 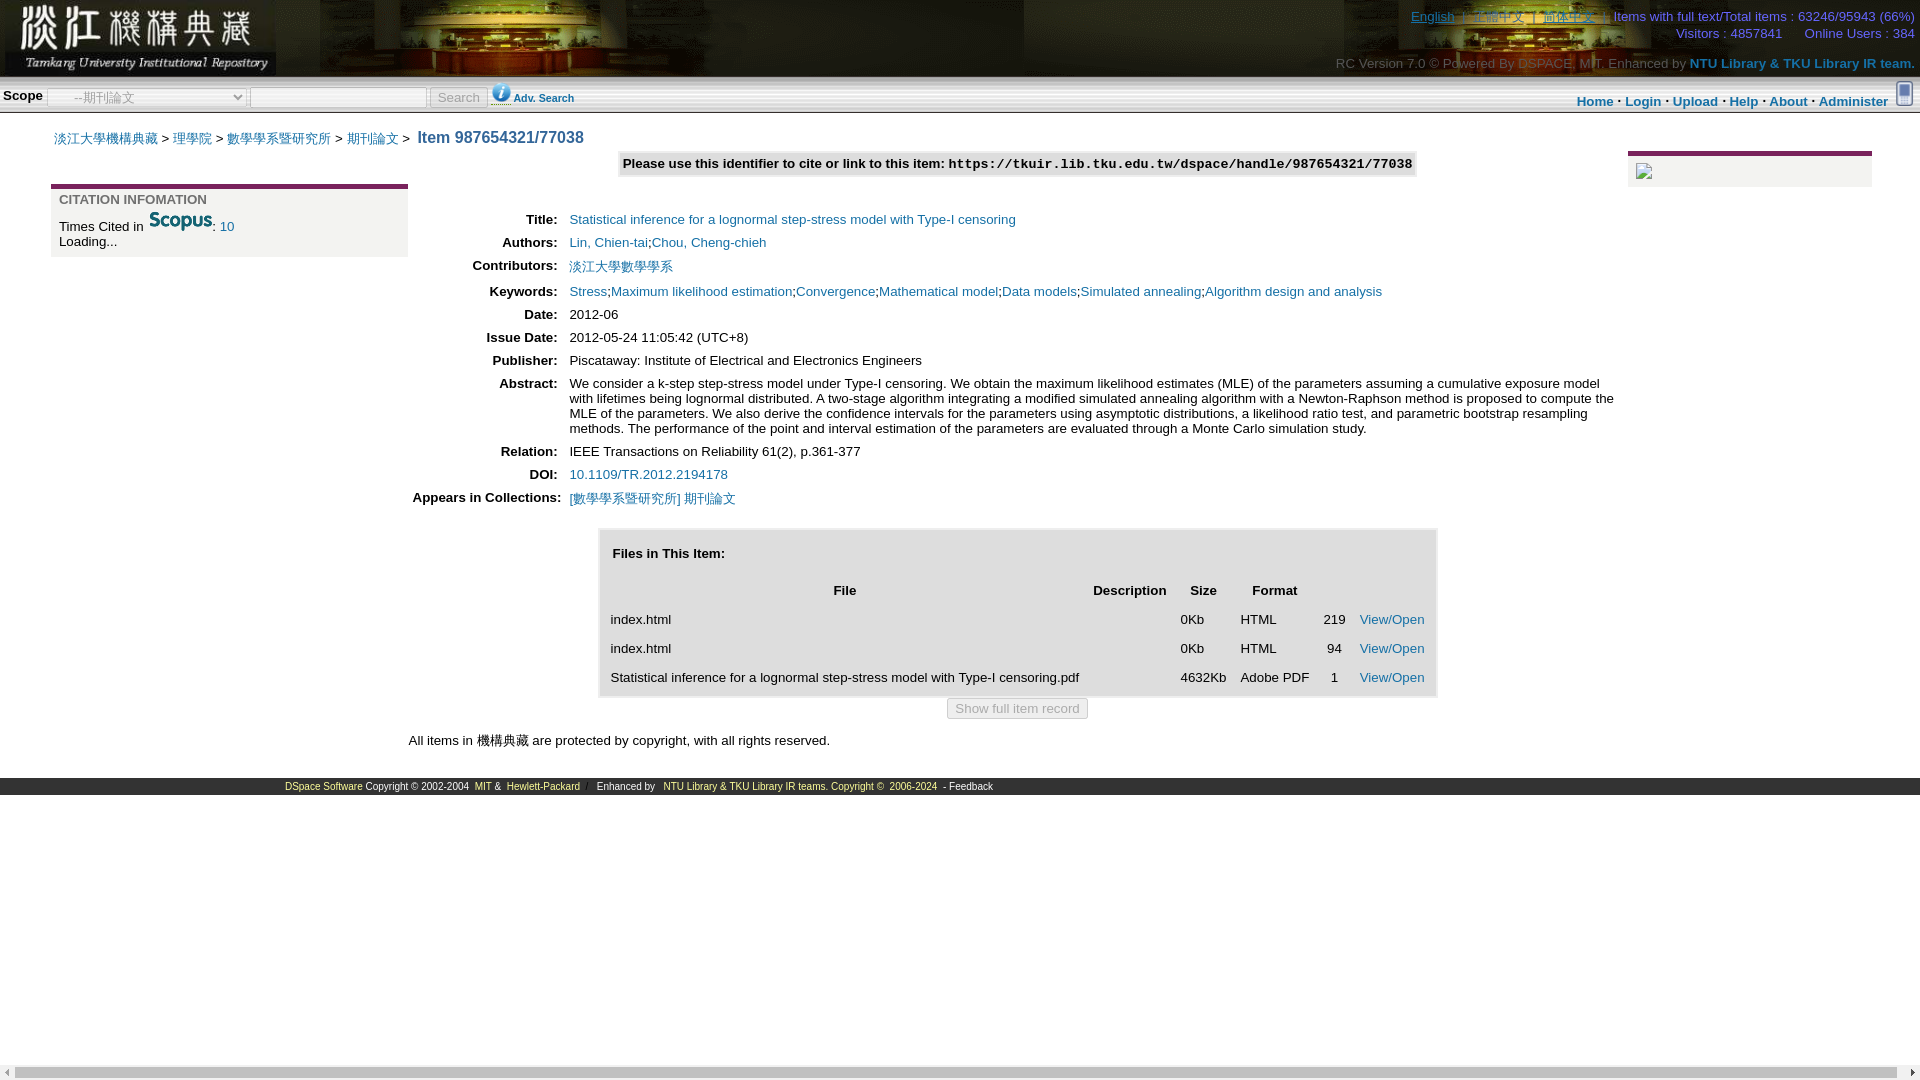 What do you see at coordinates (608, 242) in the screenshot?
I see `Lin, Chien-tai` at bounding box center [608, 242].